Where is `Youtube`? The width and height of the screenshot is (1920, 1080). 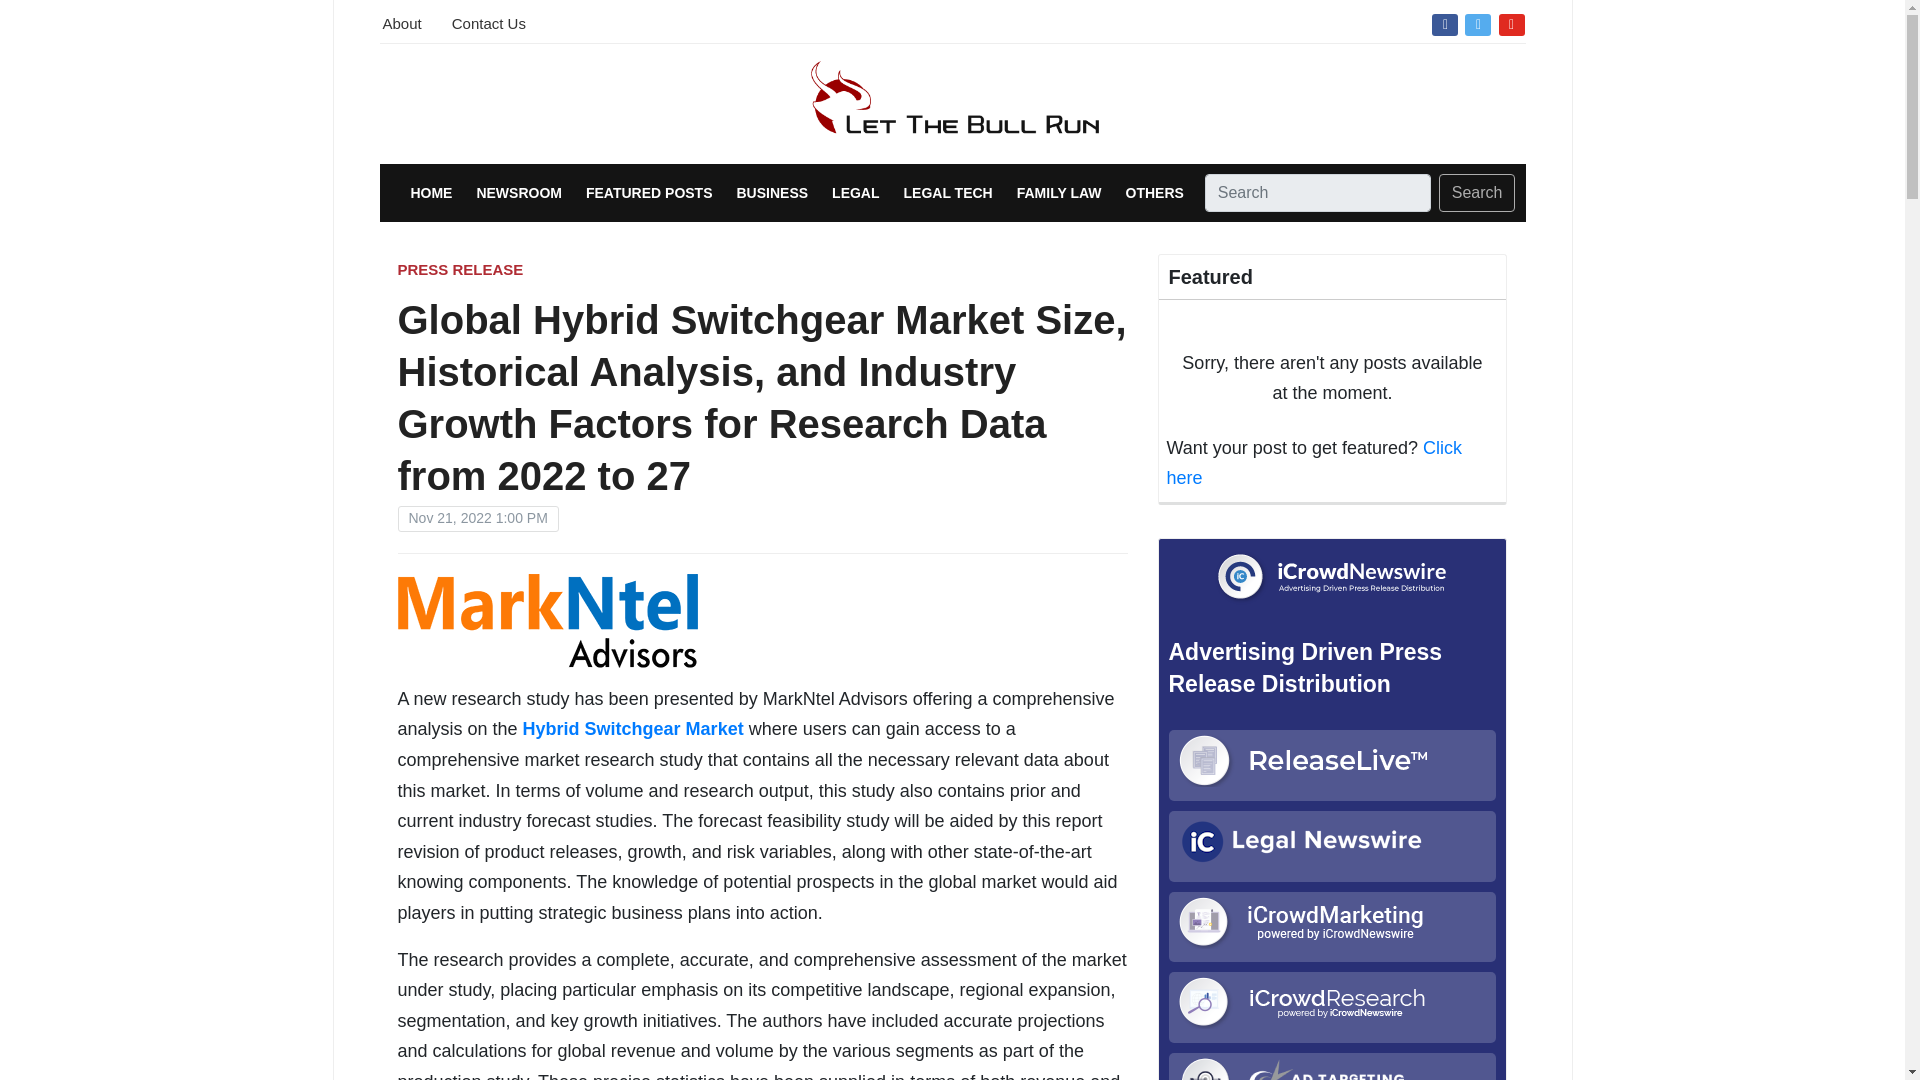
Youtube is located at coordinates (1512, 22).